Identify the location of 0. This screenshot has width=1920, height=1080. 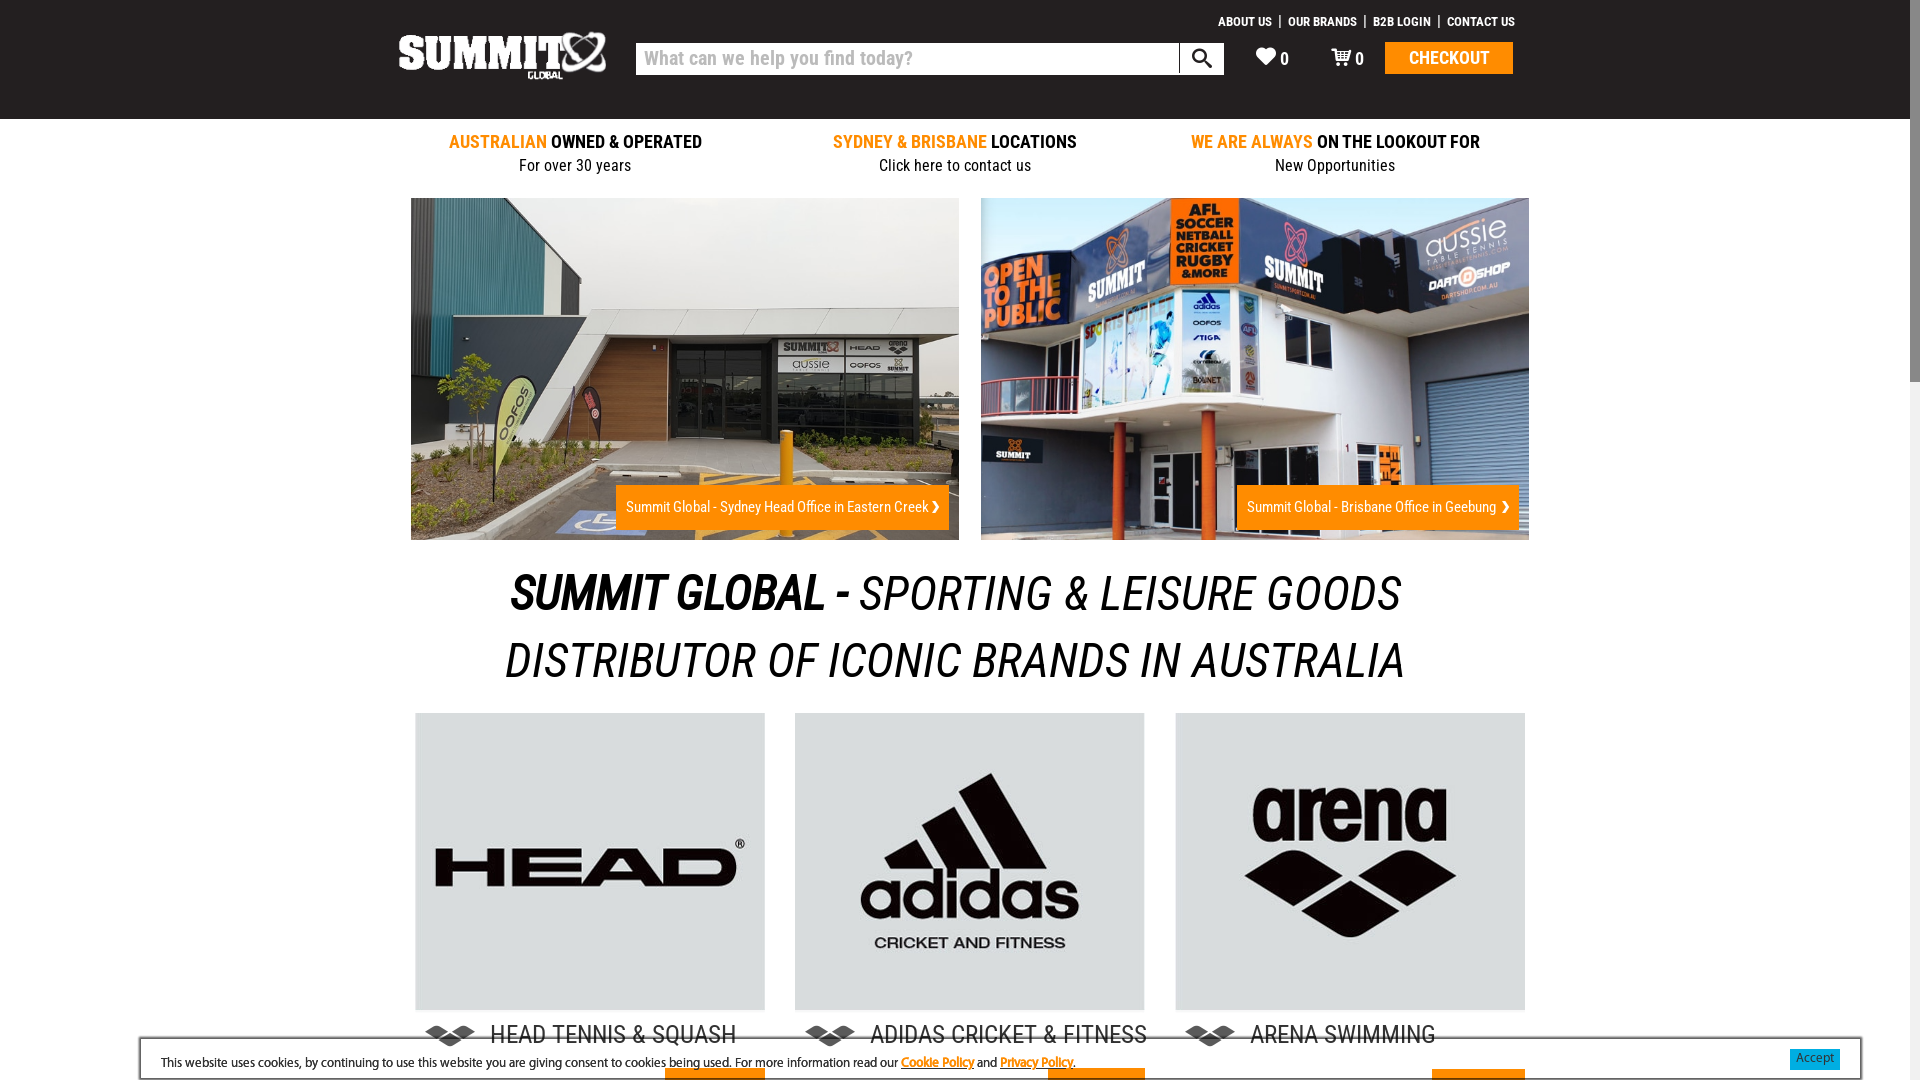
(1348, 58).